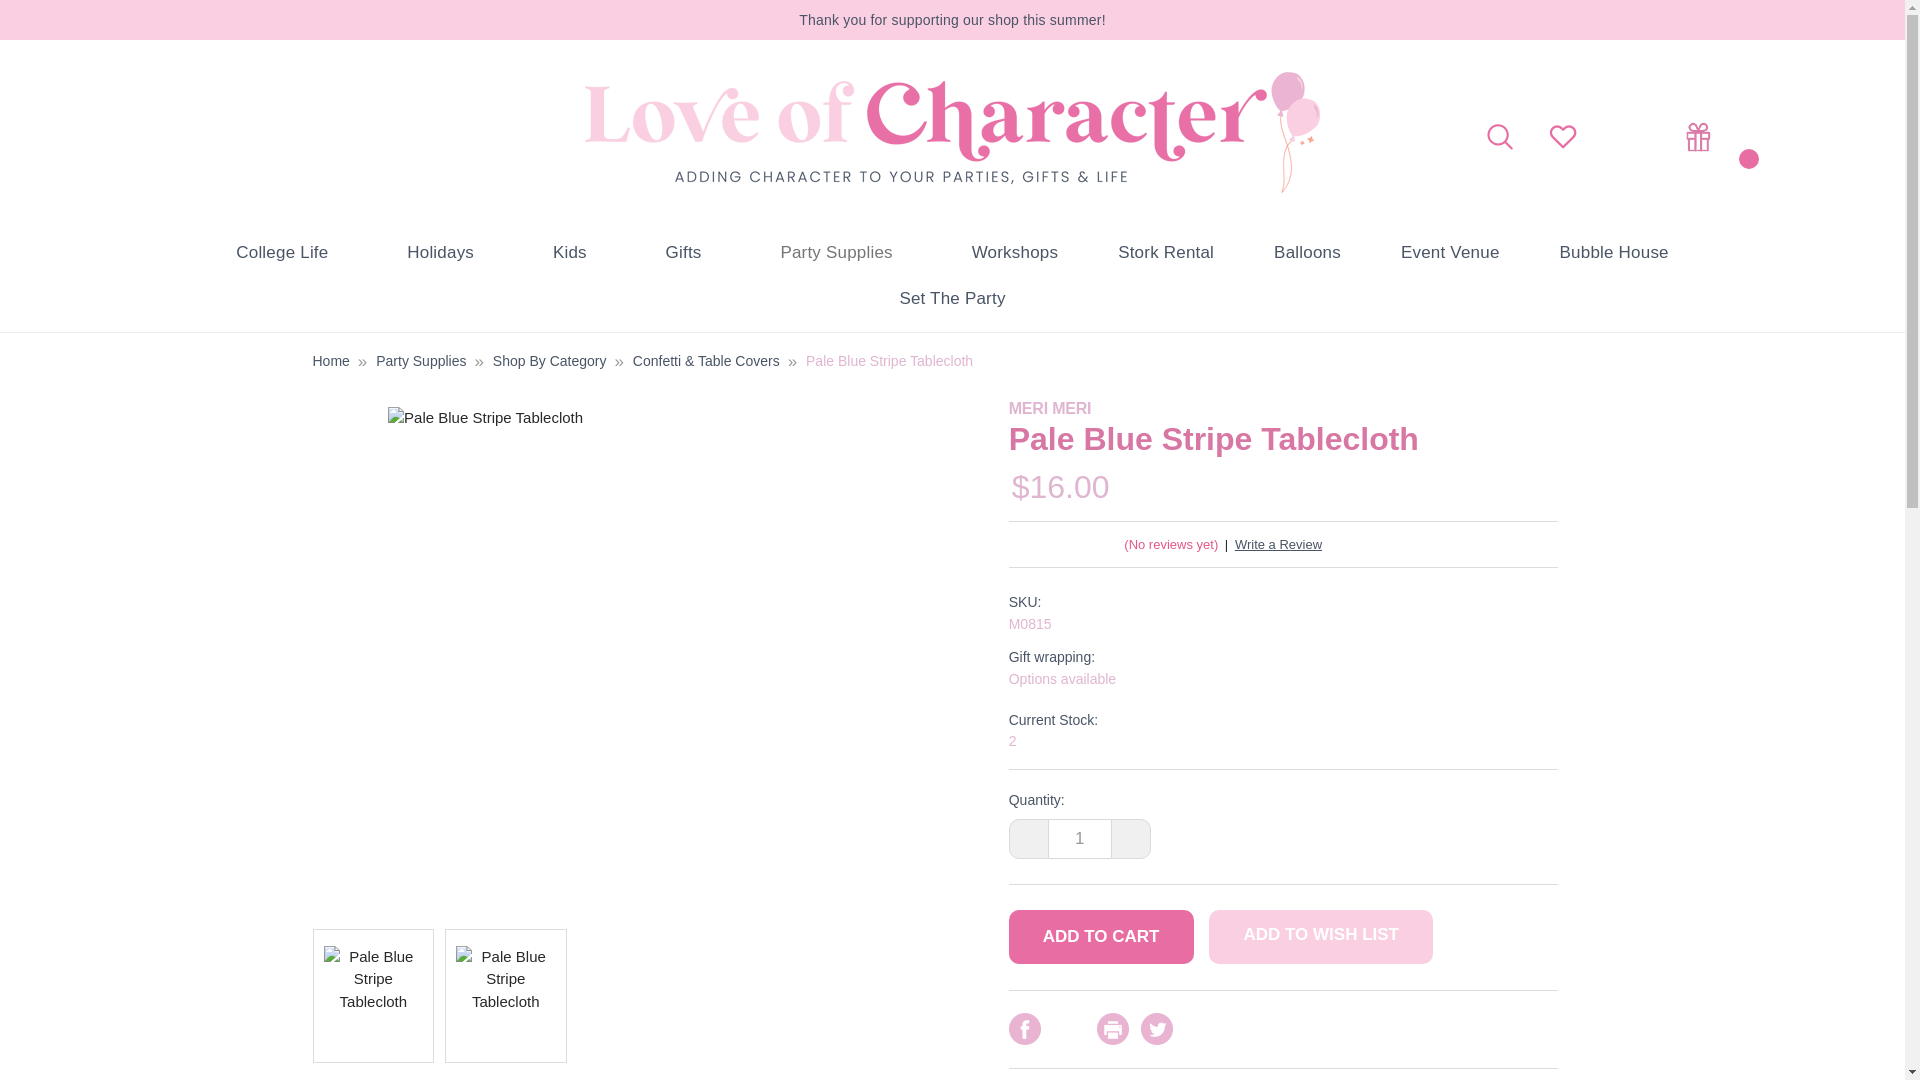 This screenshot has width=1920, height=1080. Describe the element at coordinates (449, 253) in the screenshot. I see `Holidays` at that location.